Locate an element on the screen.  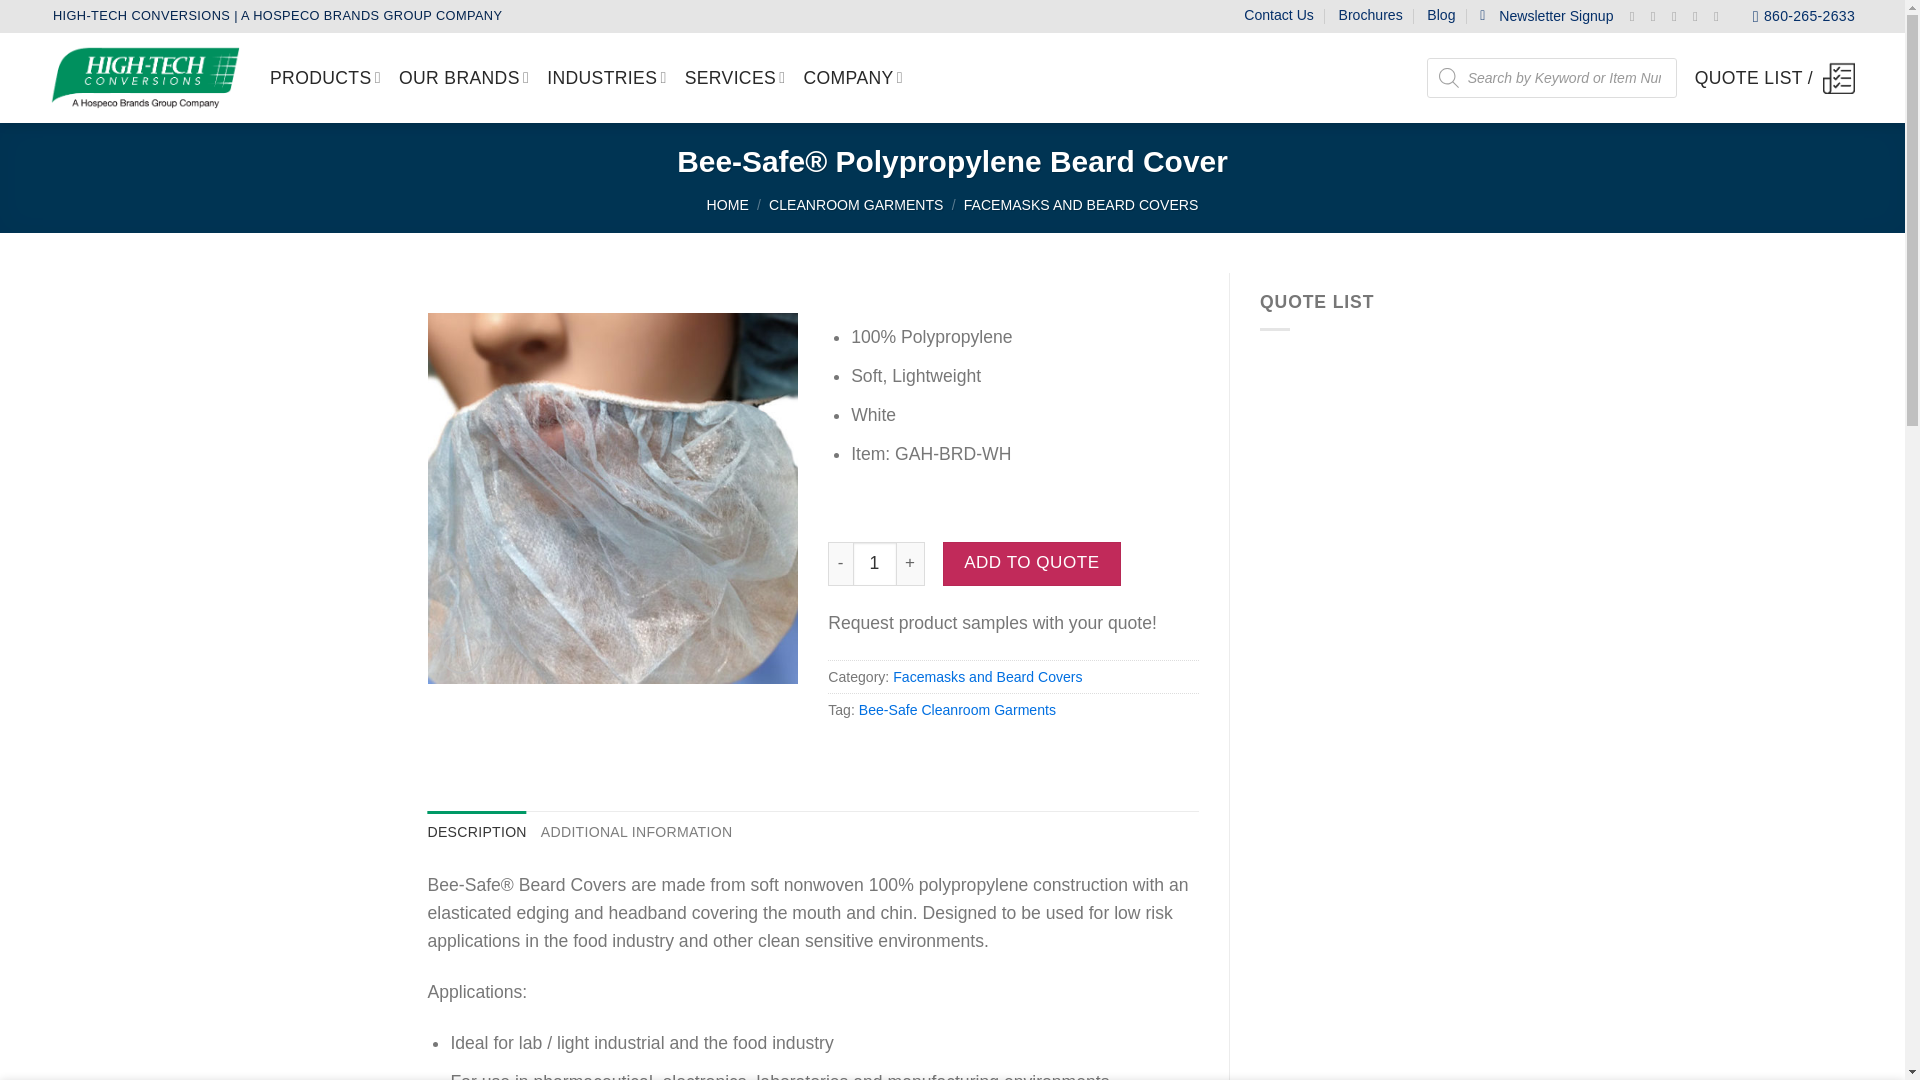
Zoom is located at coordinates (461, 653).